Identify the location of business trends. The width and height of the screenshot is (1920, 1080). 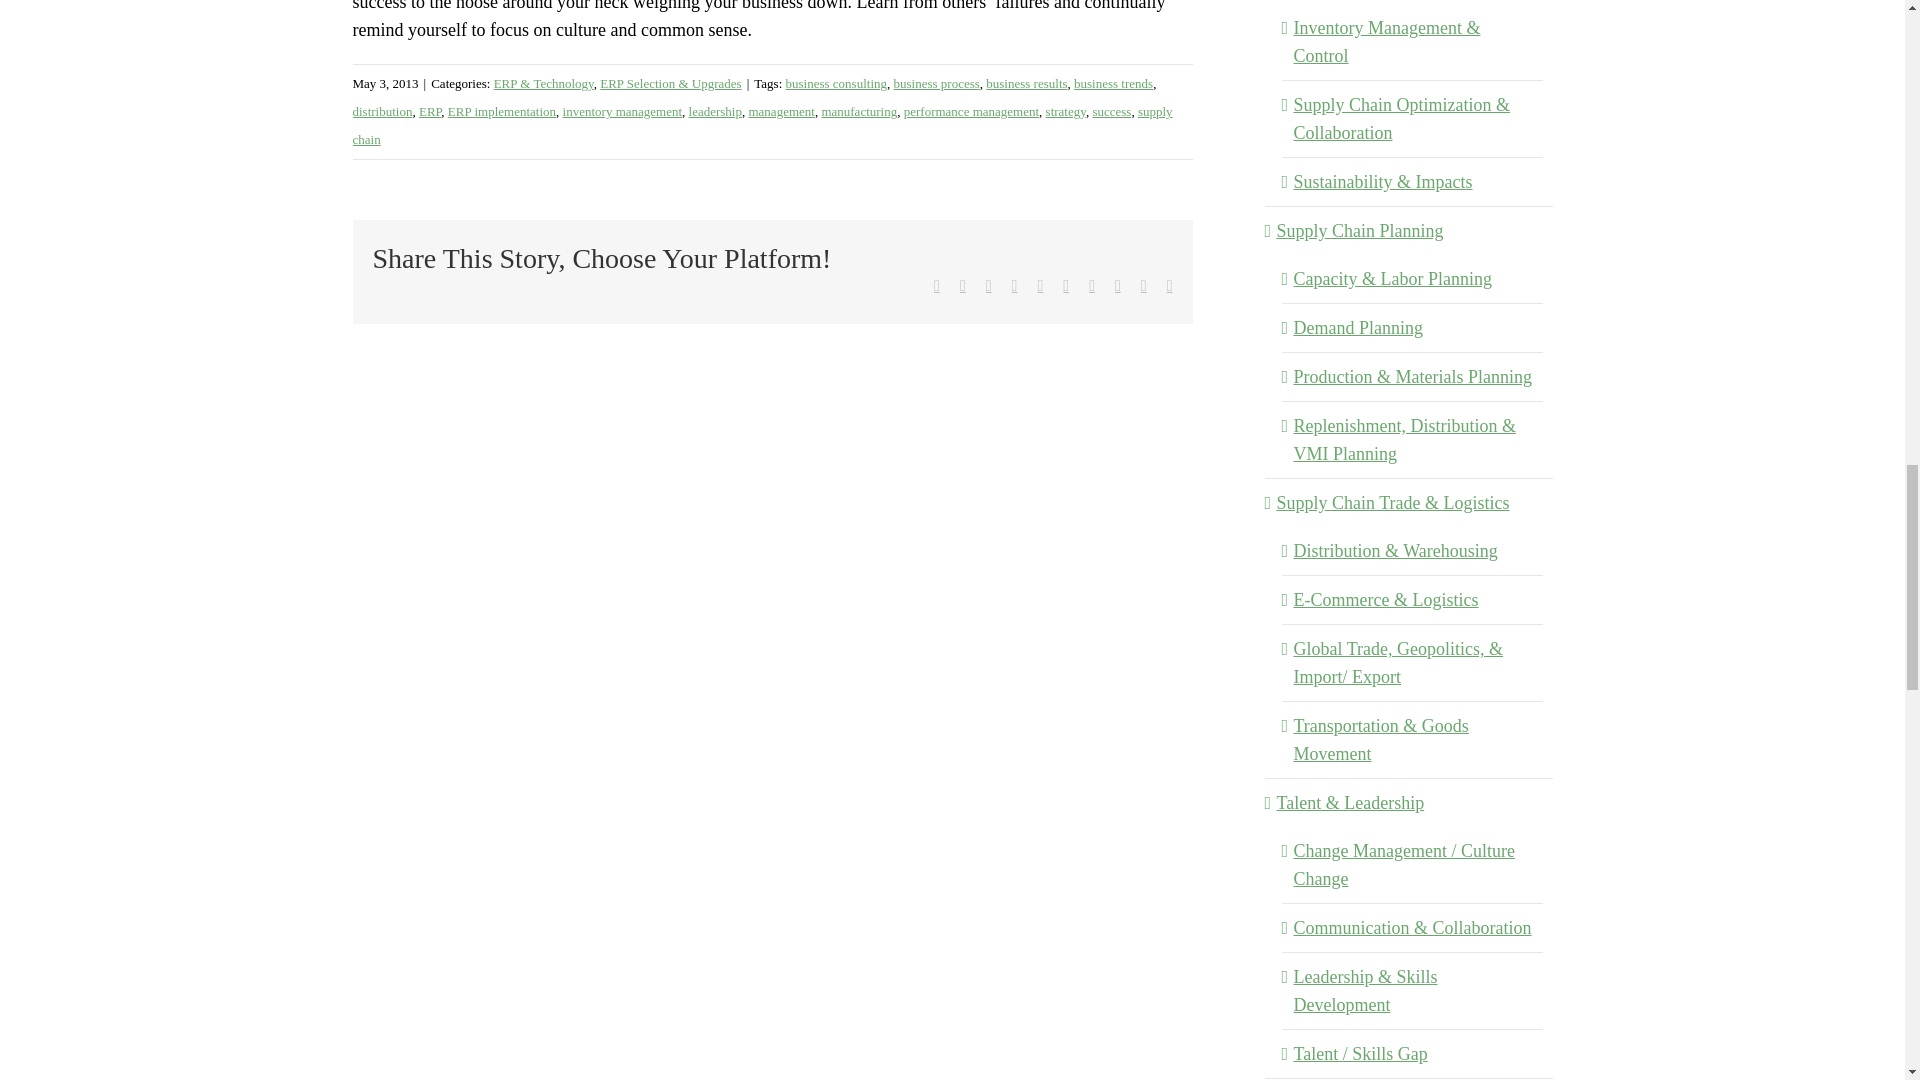
(1113, 82).